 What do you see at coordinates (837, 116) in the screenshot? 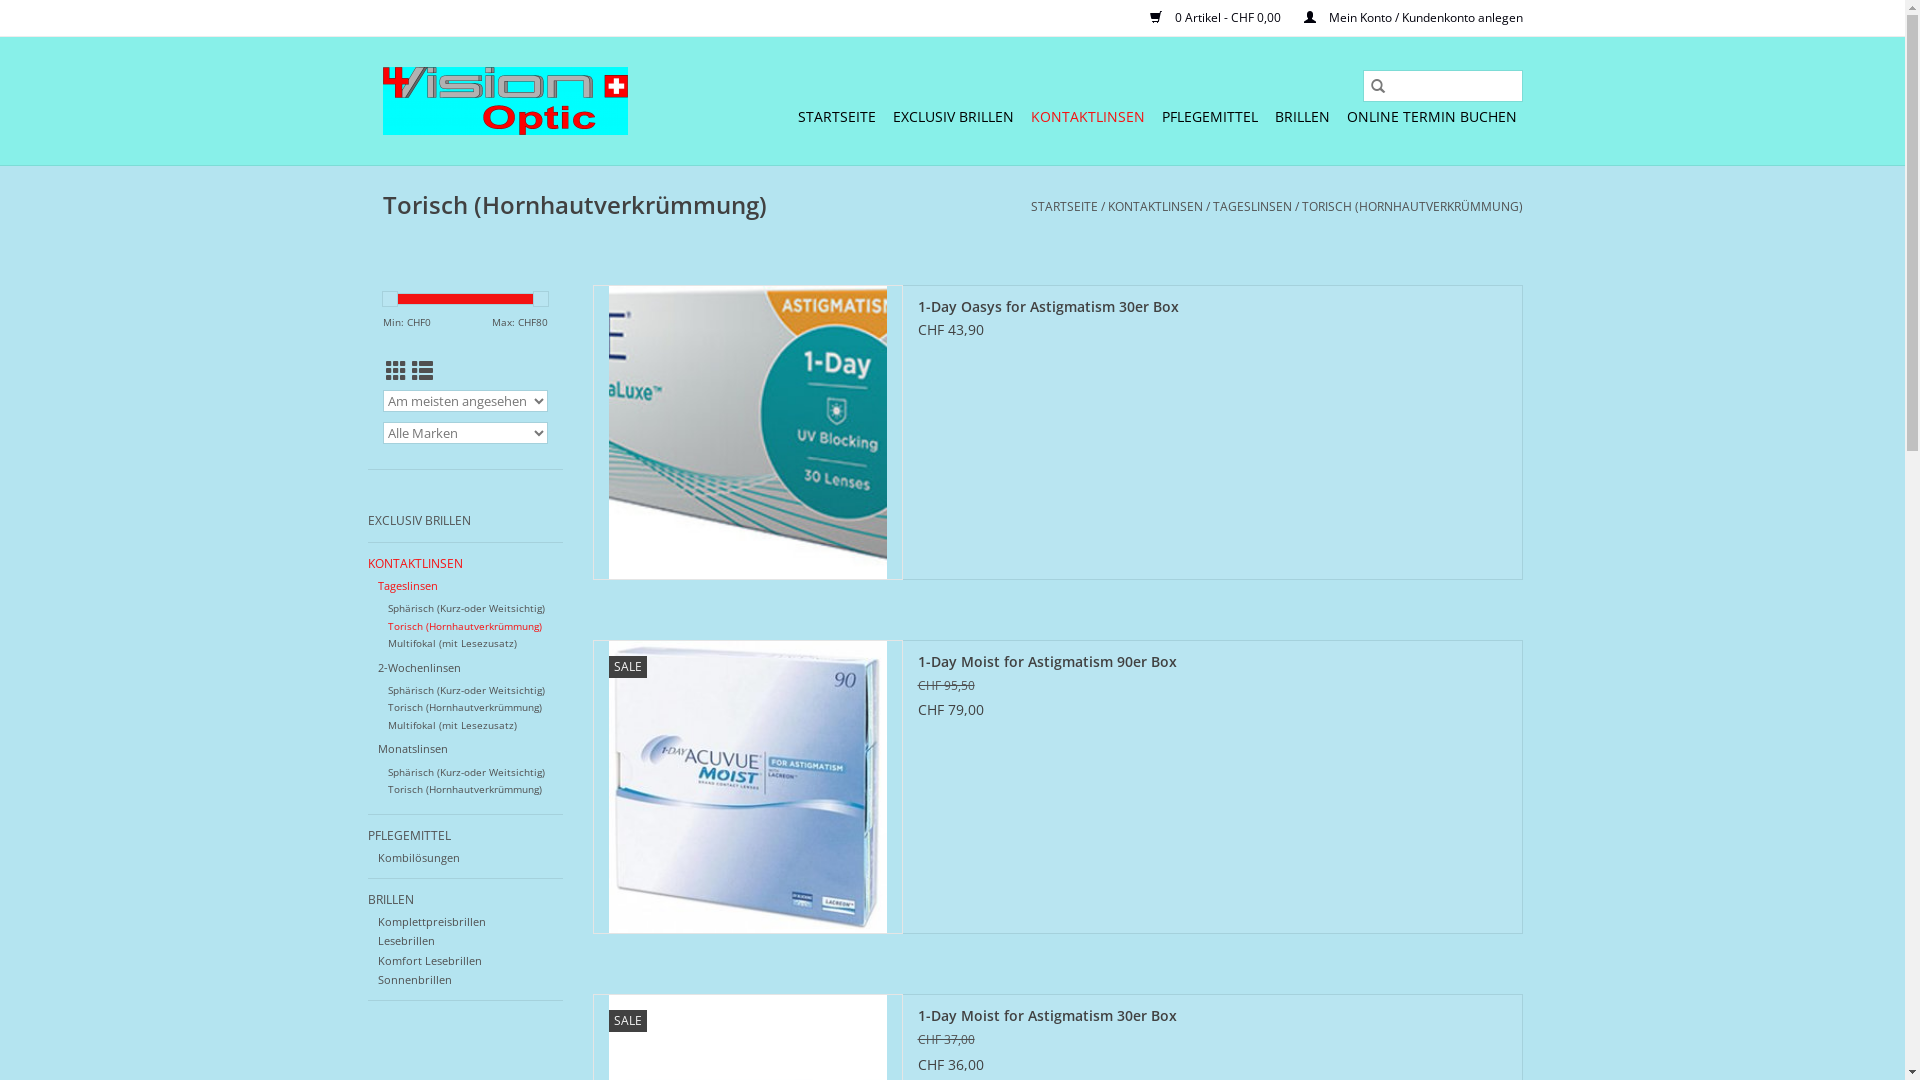
I see `STARTSEITE` at bounding box center [837, 116].